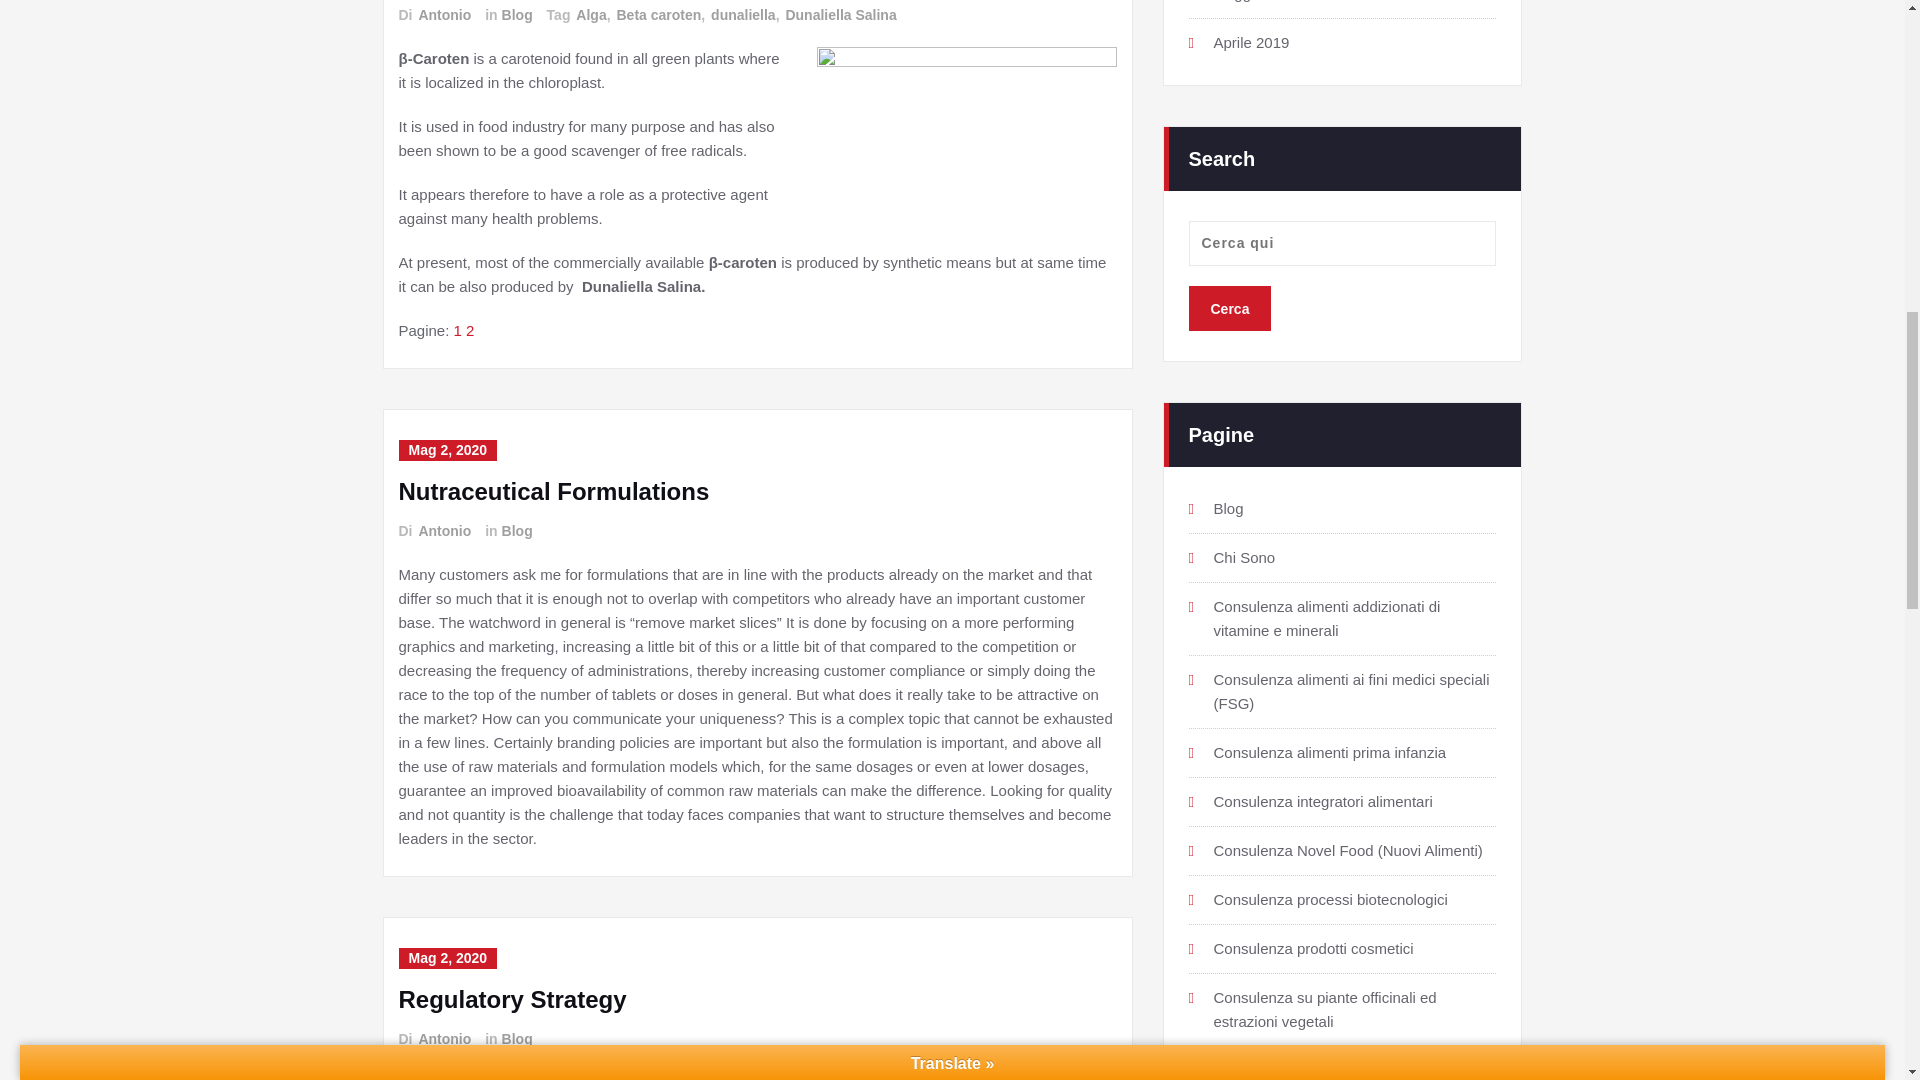 This screenshot has width=1920, height=1080. Describe the element at coordinates (840, 15) in the screenshot. I see `Dunaliella Salina` at that location.